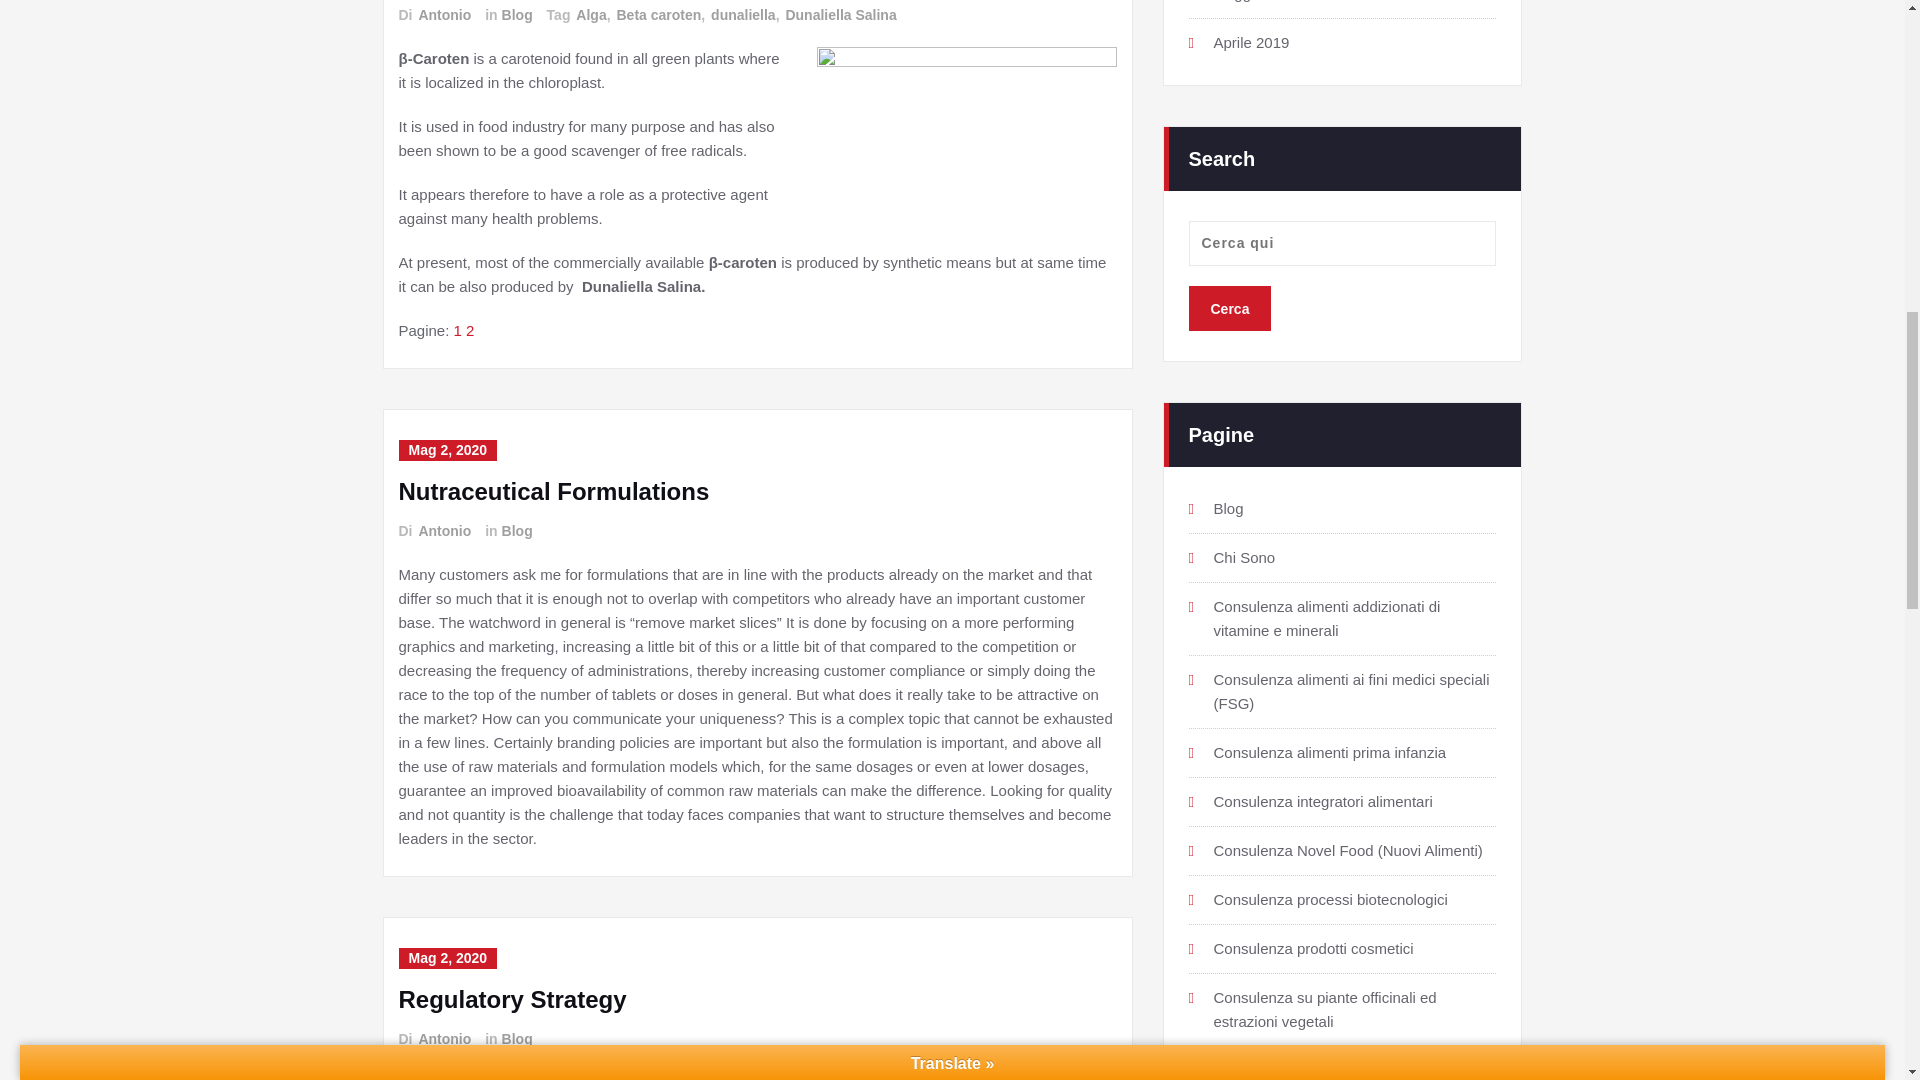 This screenshot has width=1920, height=1080. Describe the element at coordinates (840, 15) in the screenshot. I see `Dunaliella Salina` at that location.